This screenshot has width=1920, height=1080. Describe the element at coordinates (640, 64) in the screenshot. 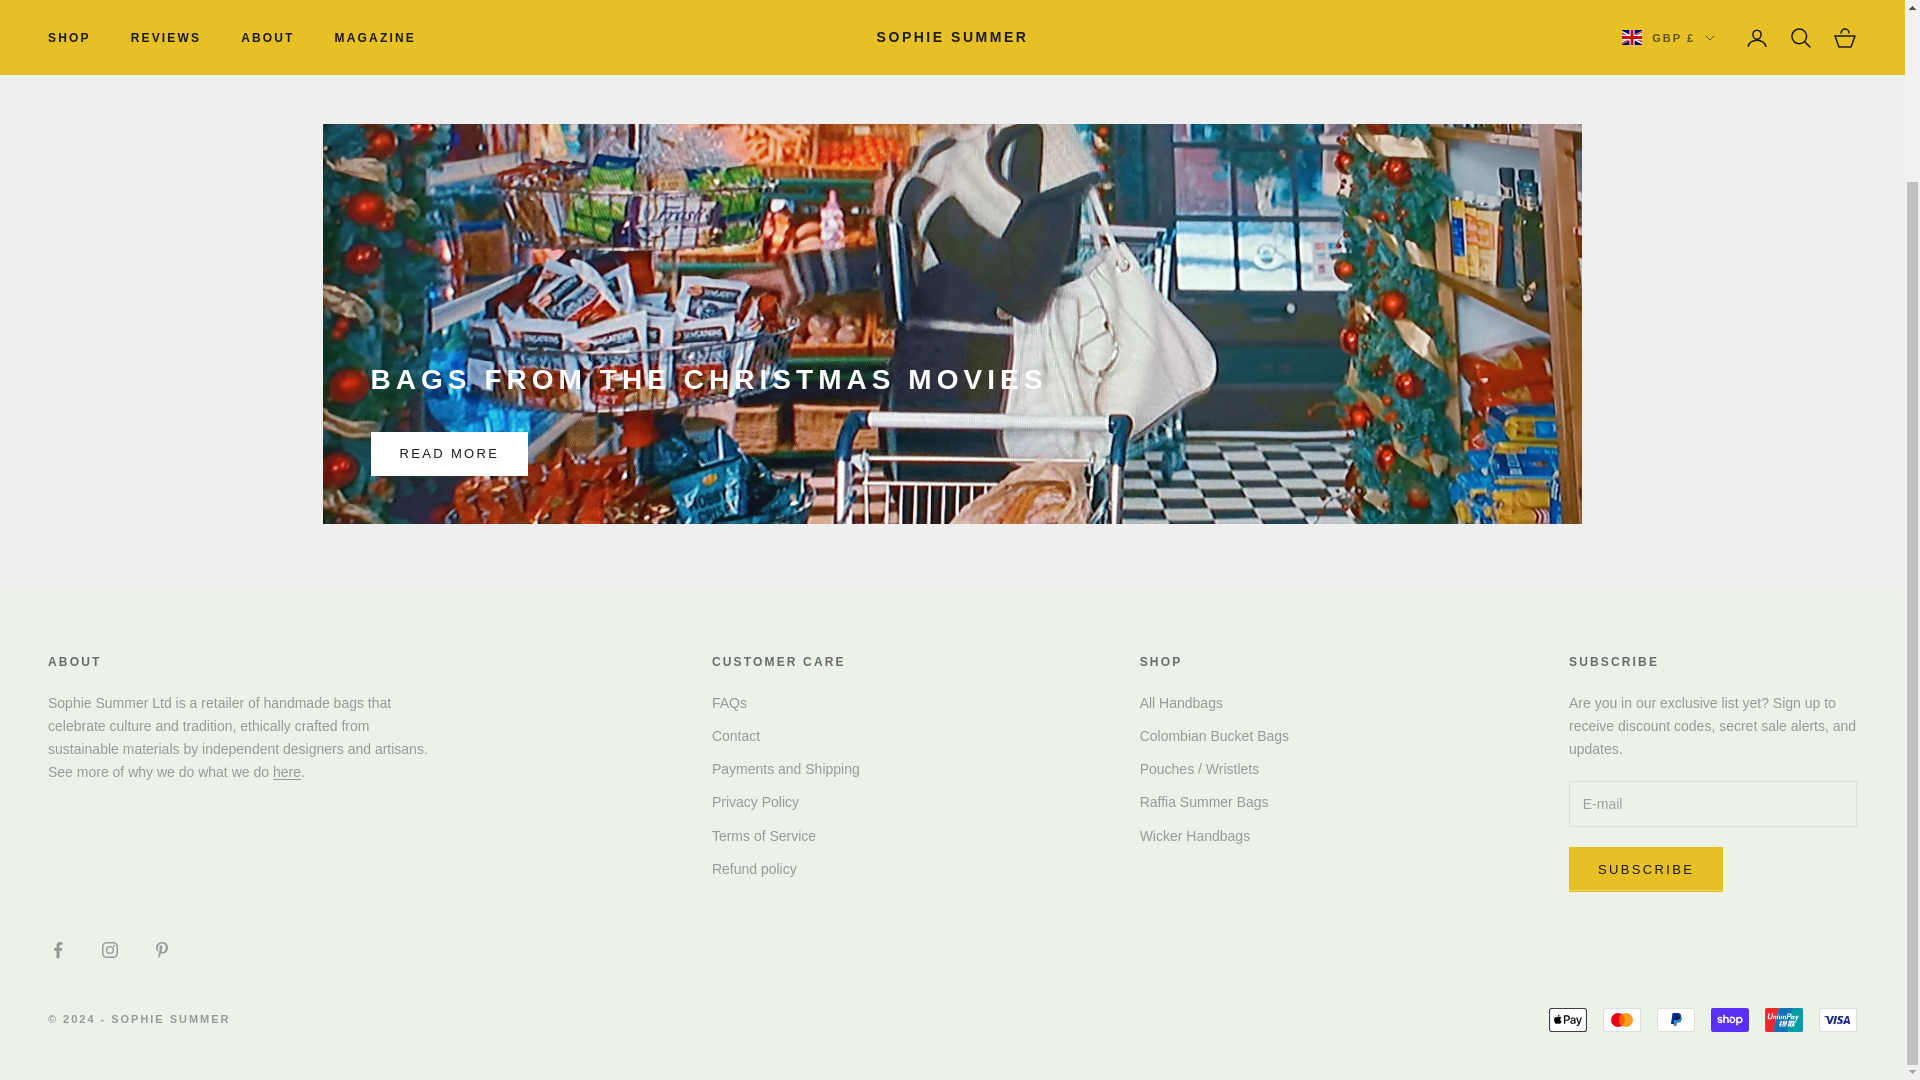

I see `Show articles tagged christmas` at that location.